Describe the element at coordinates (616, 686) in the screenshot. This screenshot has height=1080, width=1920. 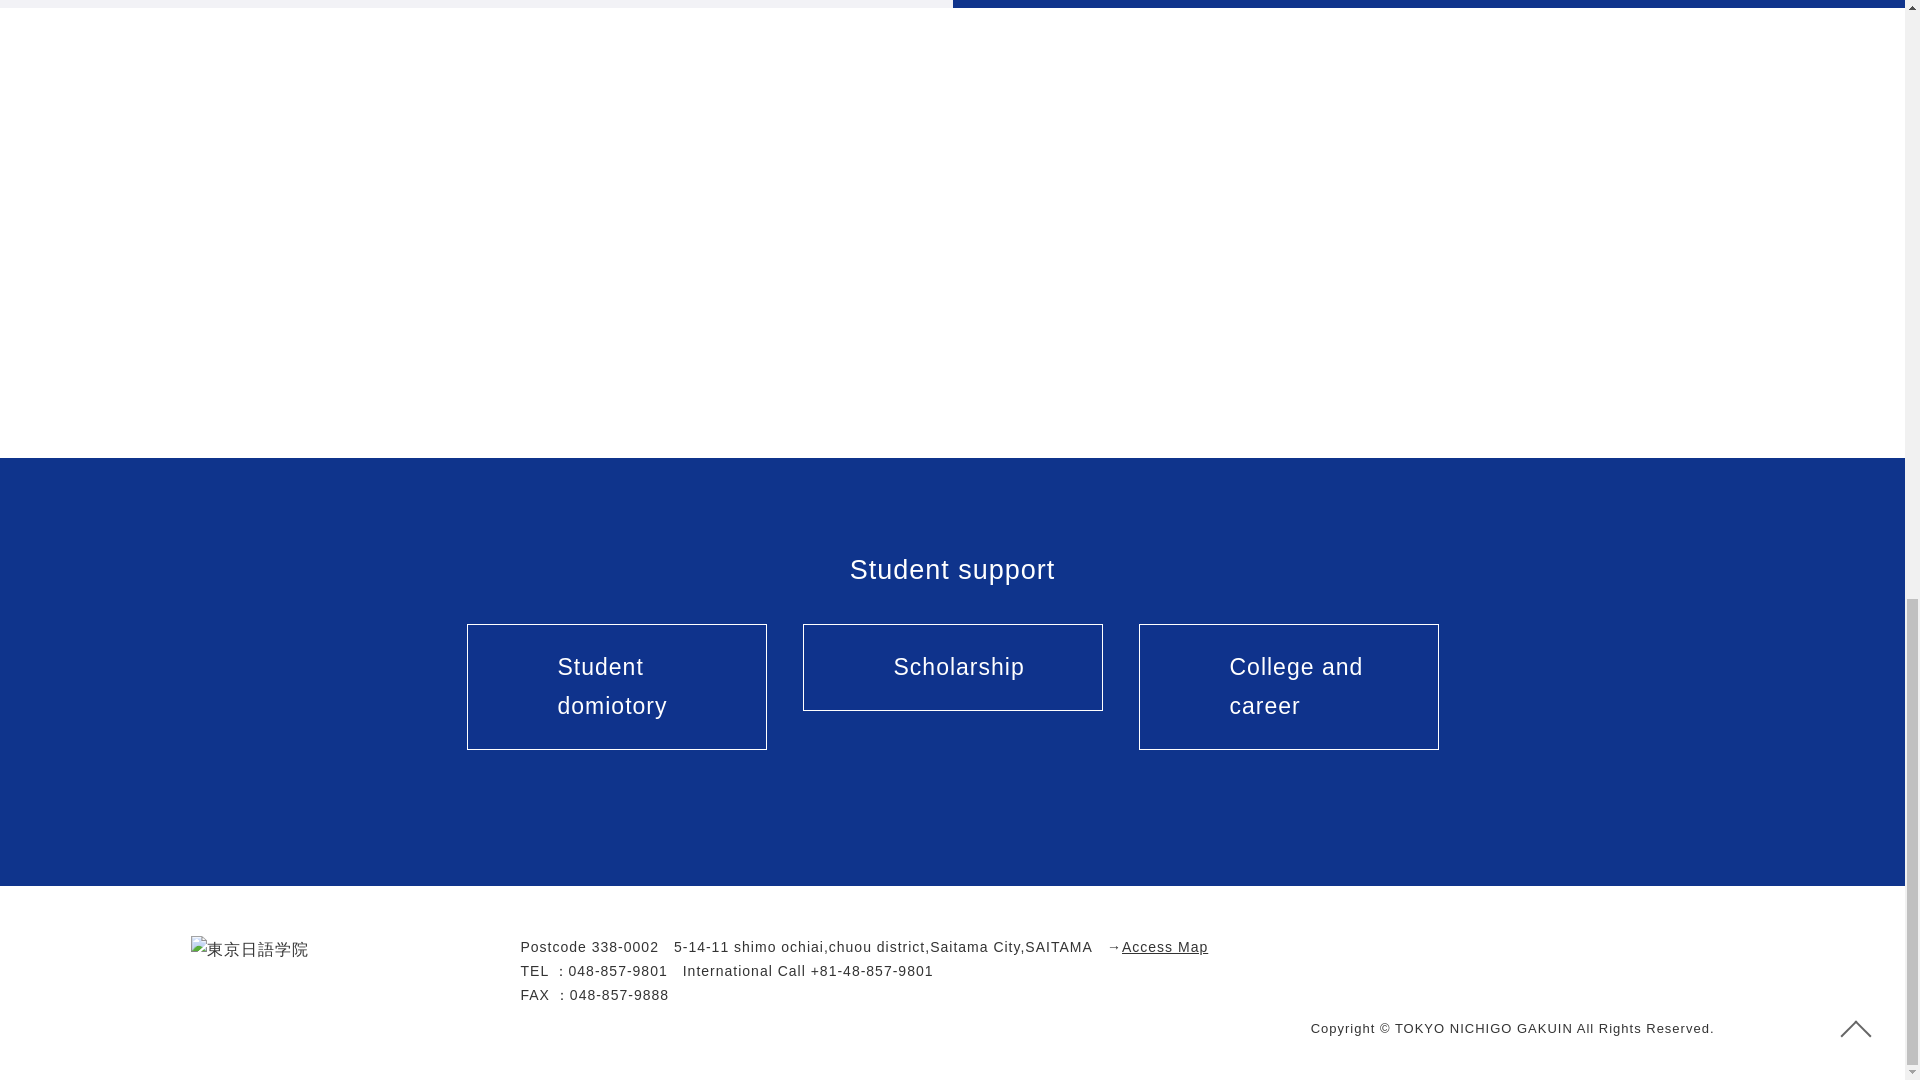
I see `Student domiotory` at that location.